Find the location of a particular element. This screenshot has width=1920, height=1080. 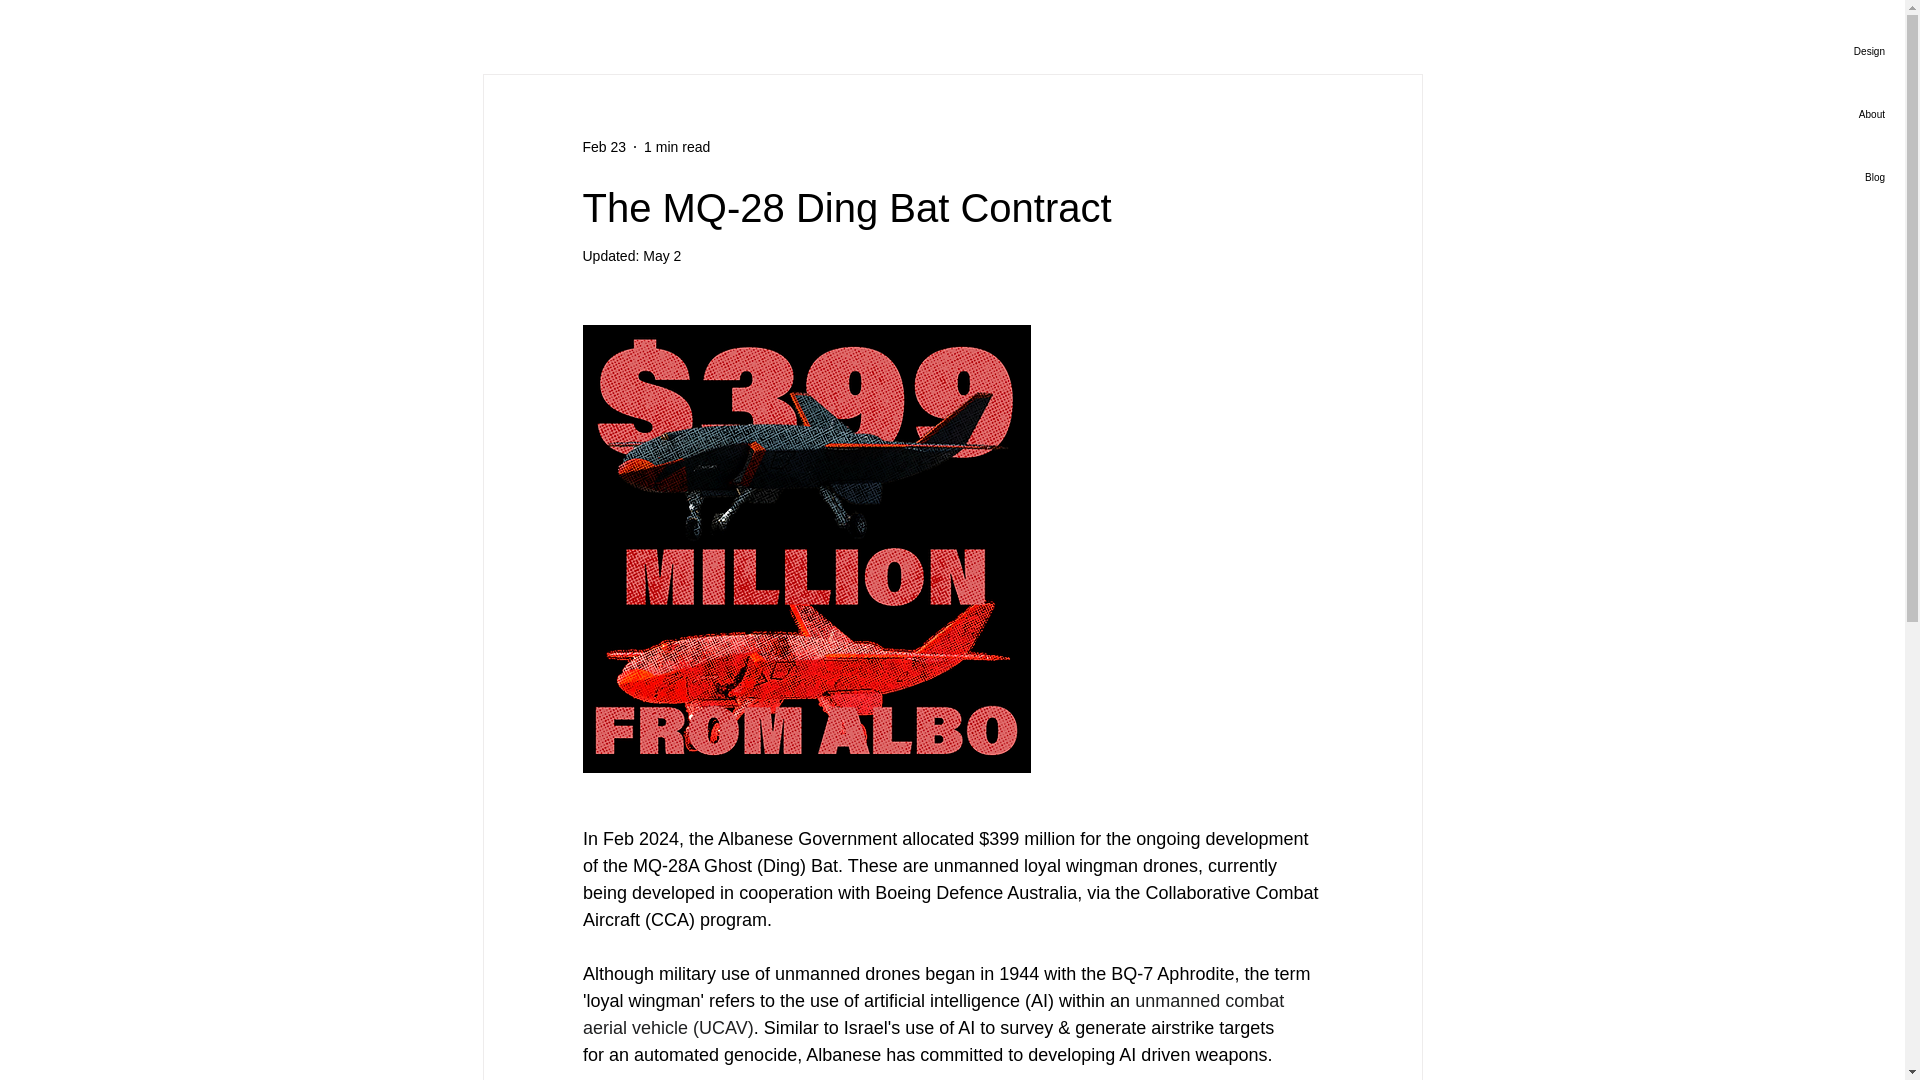

Design is located at coordinates (1814, 52).